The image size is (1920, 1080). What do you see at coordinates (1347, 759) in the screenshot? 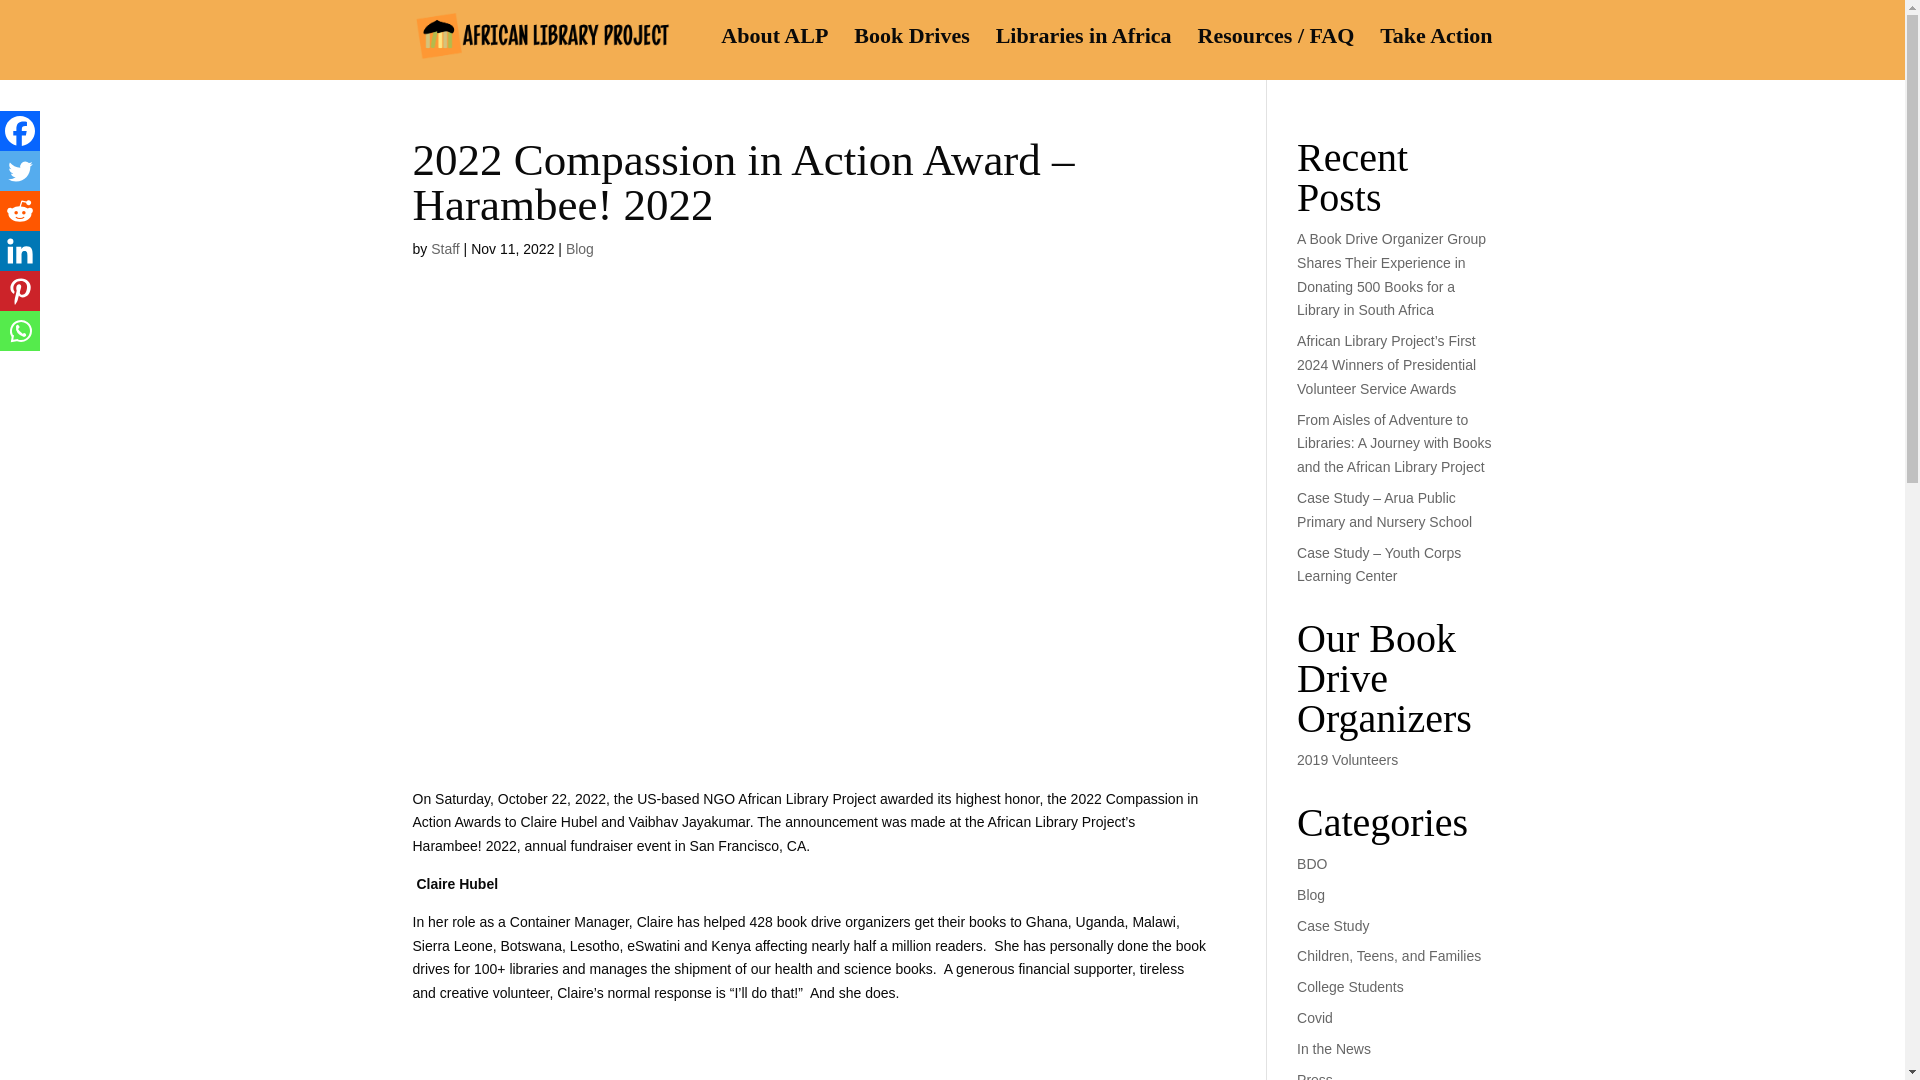
I see `2019 Volunteers` at bounding box center [1347, 759].